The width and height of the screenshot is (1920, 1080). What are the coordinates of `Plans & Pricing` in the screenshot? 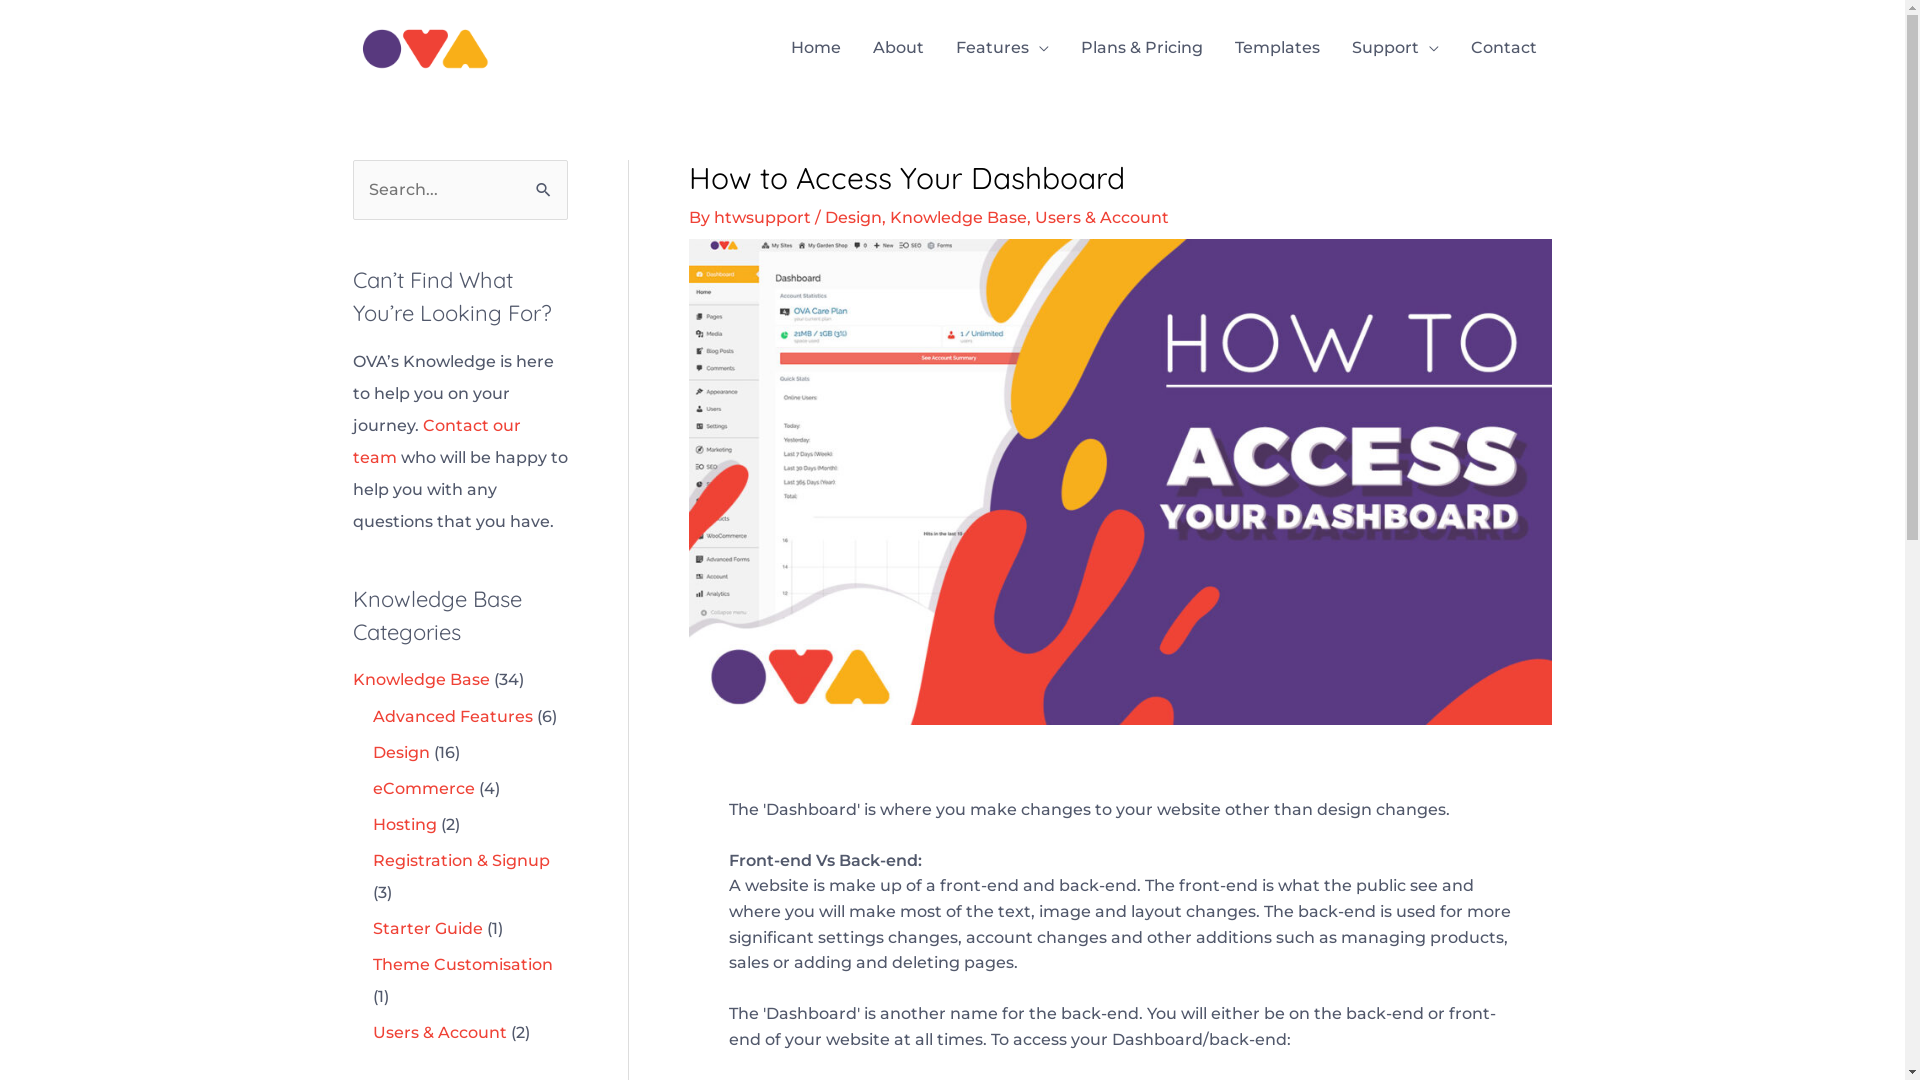 It's located at (1141, 48).